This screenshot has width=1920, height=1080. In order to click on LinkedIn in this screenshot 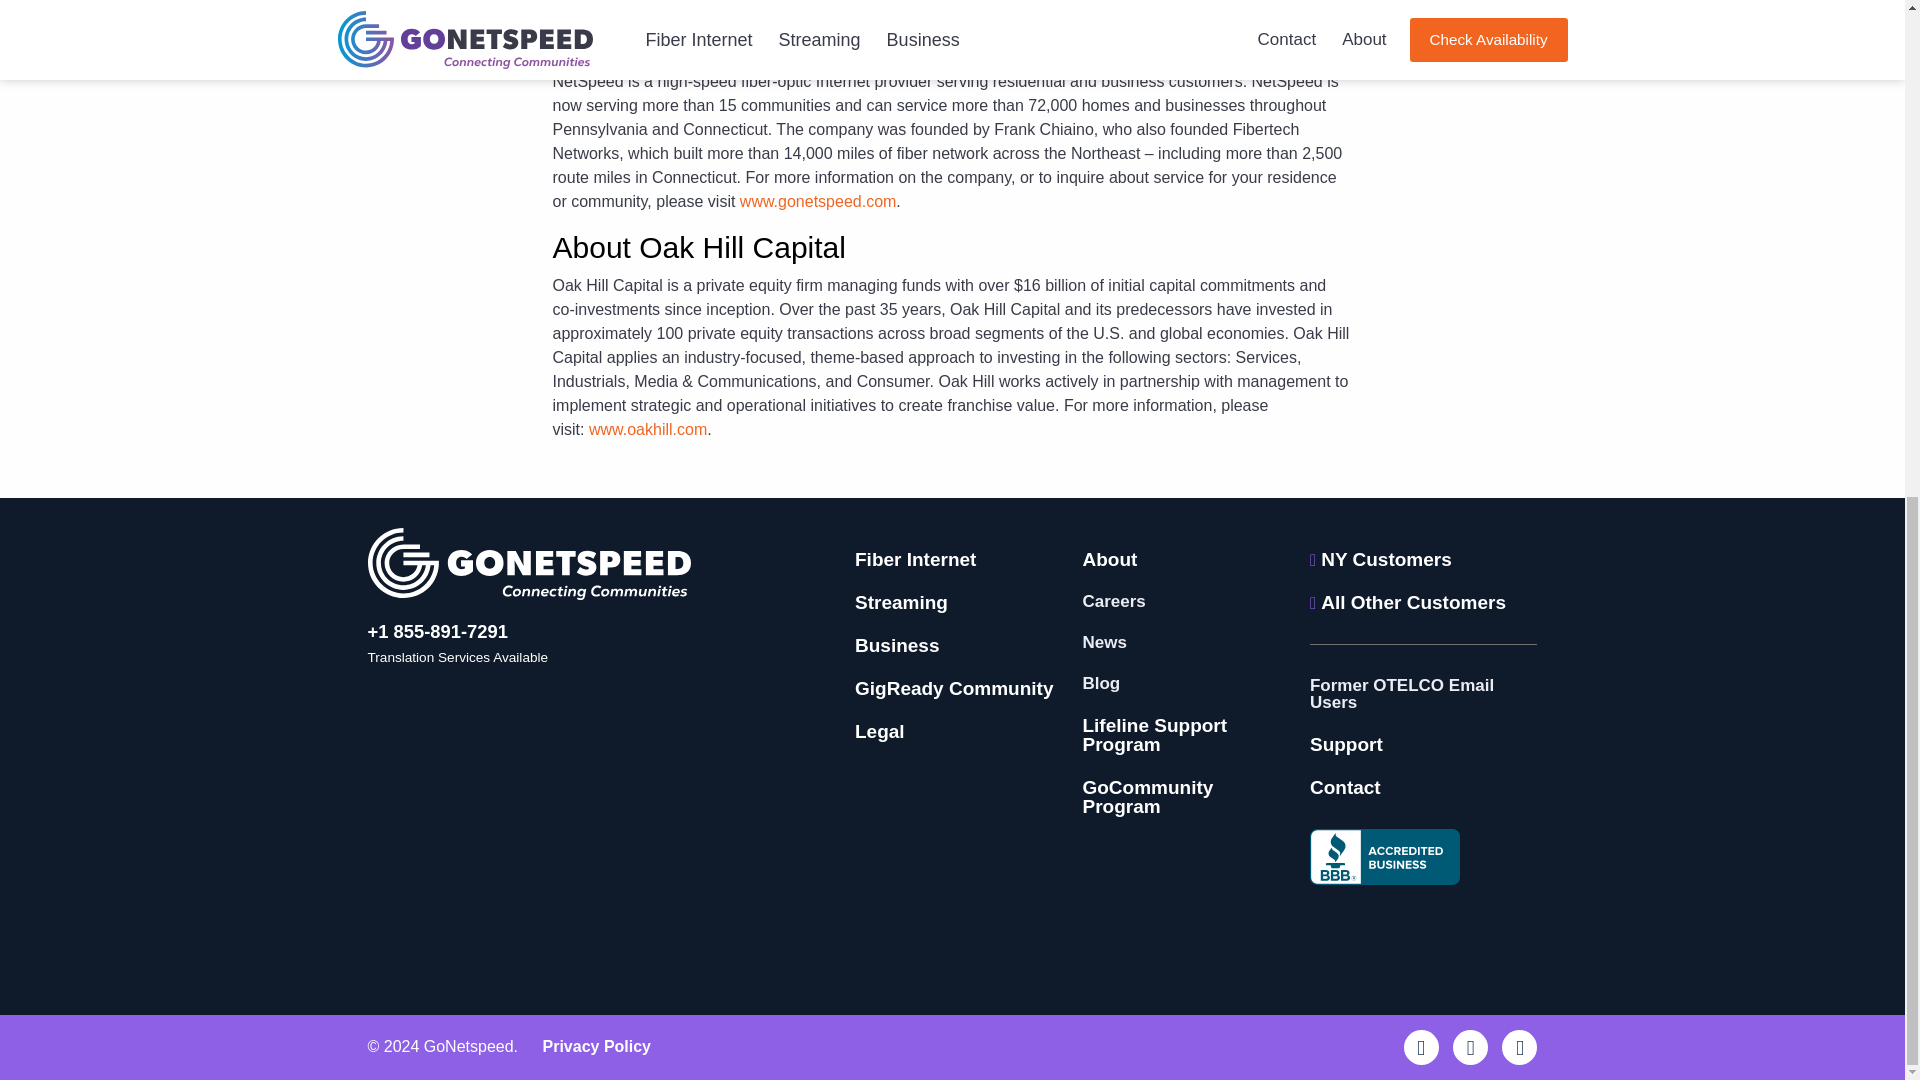, I will do `click(1470, 1047)`.